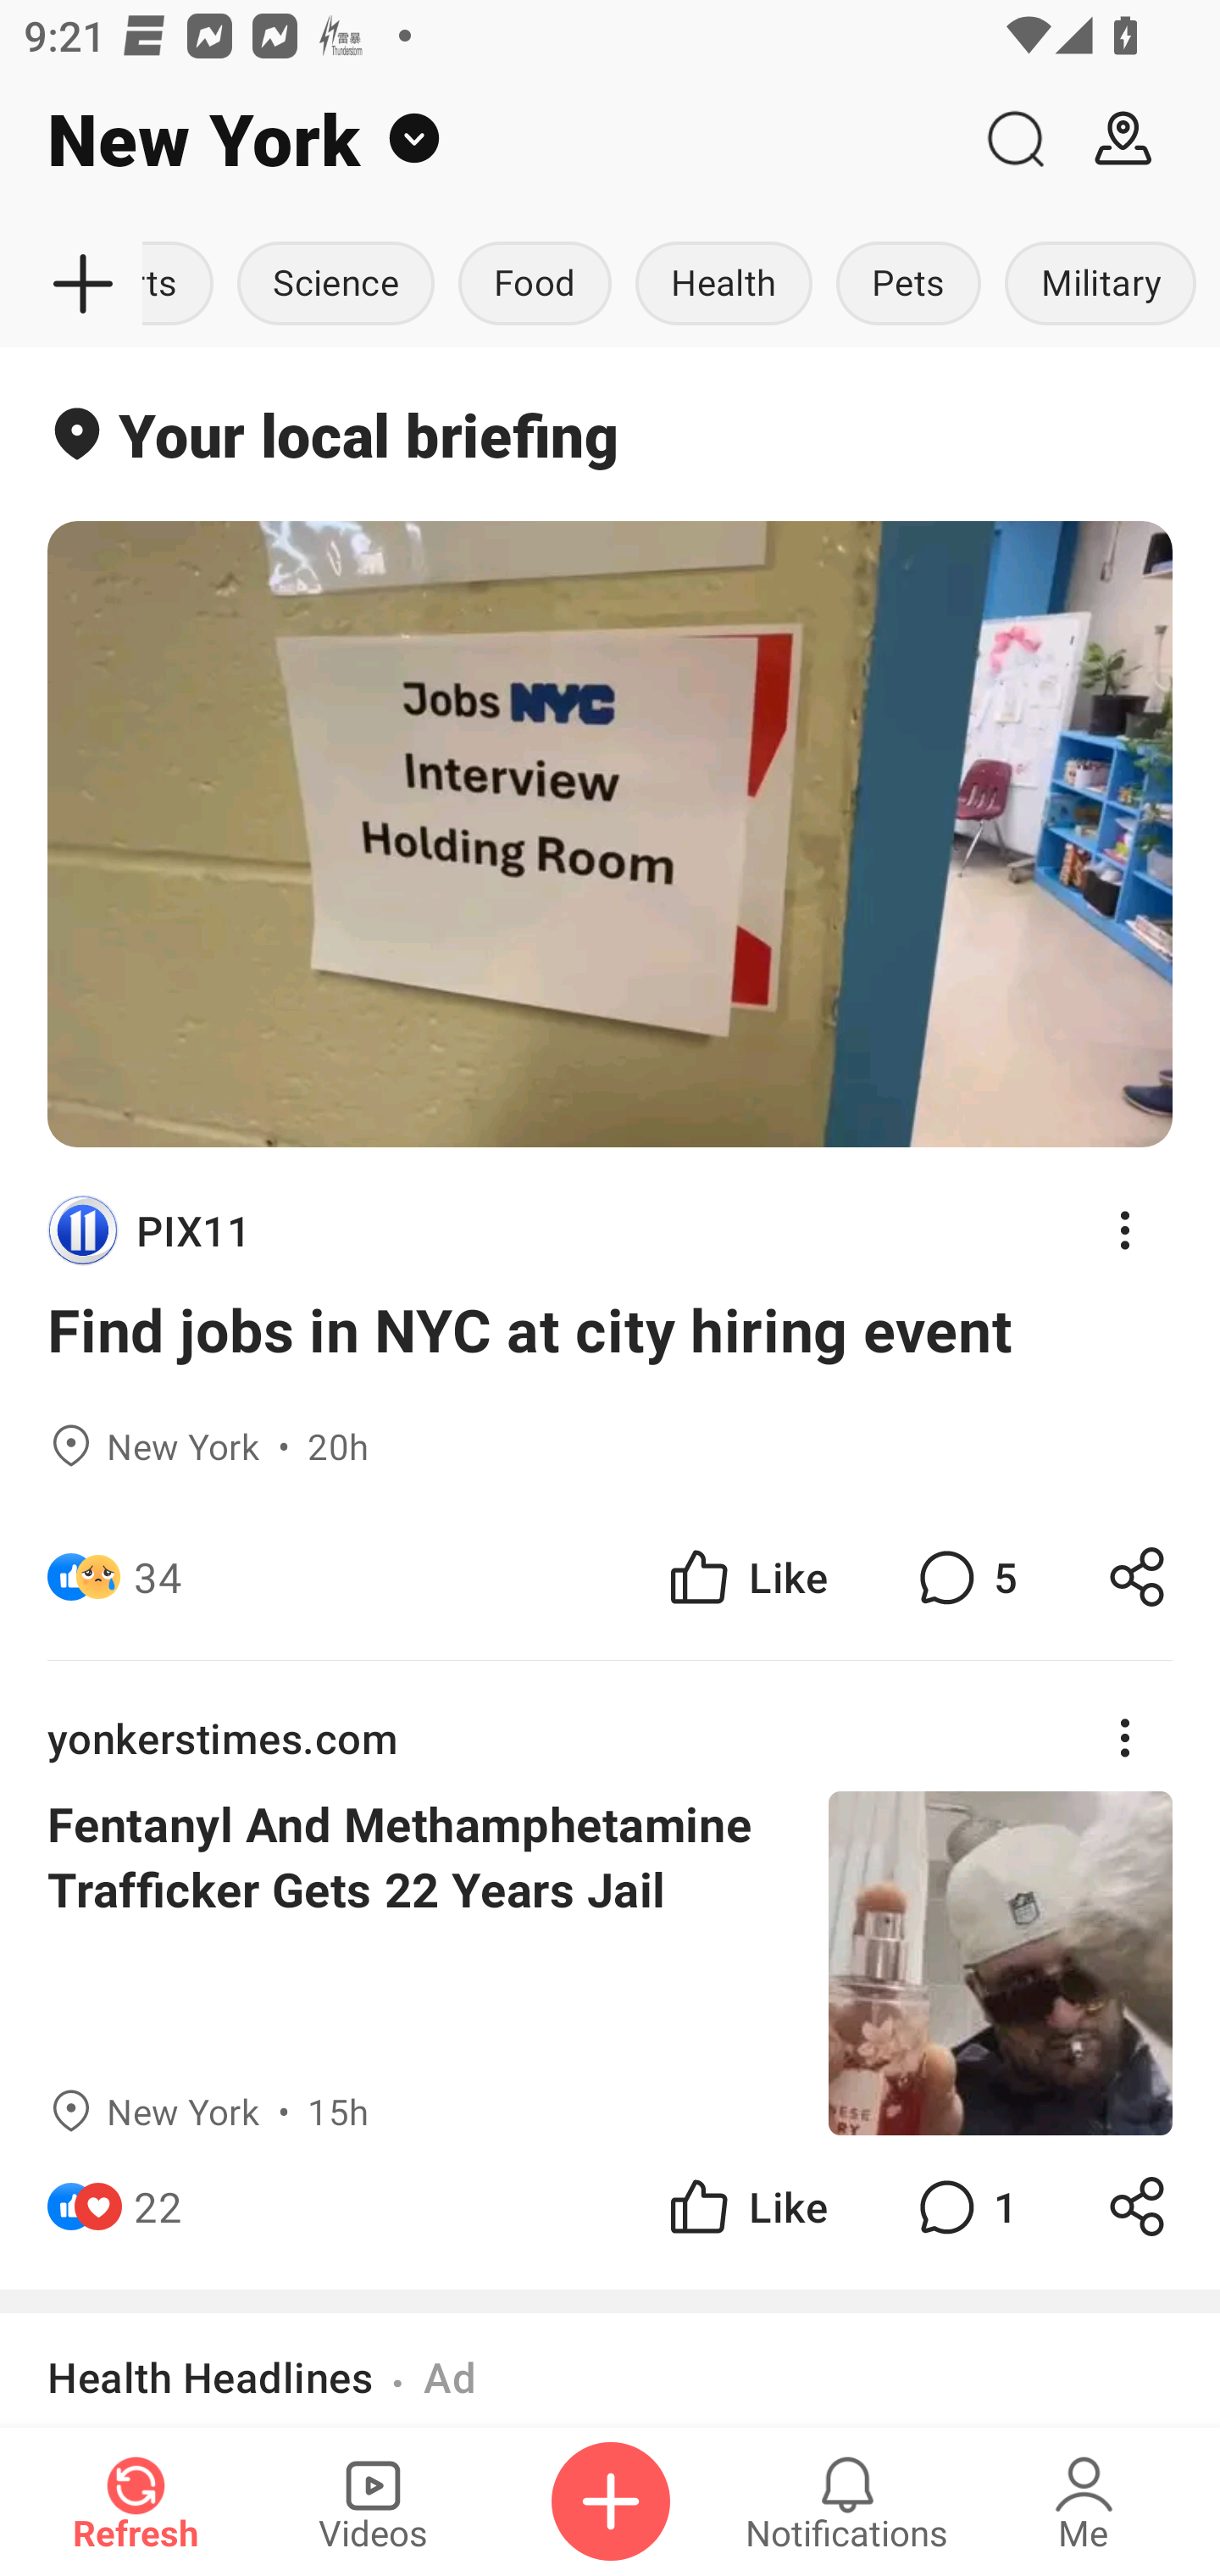 This screenshot has height=2576, width=1220. Describe the element at coordinates (964, 2207) in the screenshot. I see `1` at that location.